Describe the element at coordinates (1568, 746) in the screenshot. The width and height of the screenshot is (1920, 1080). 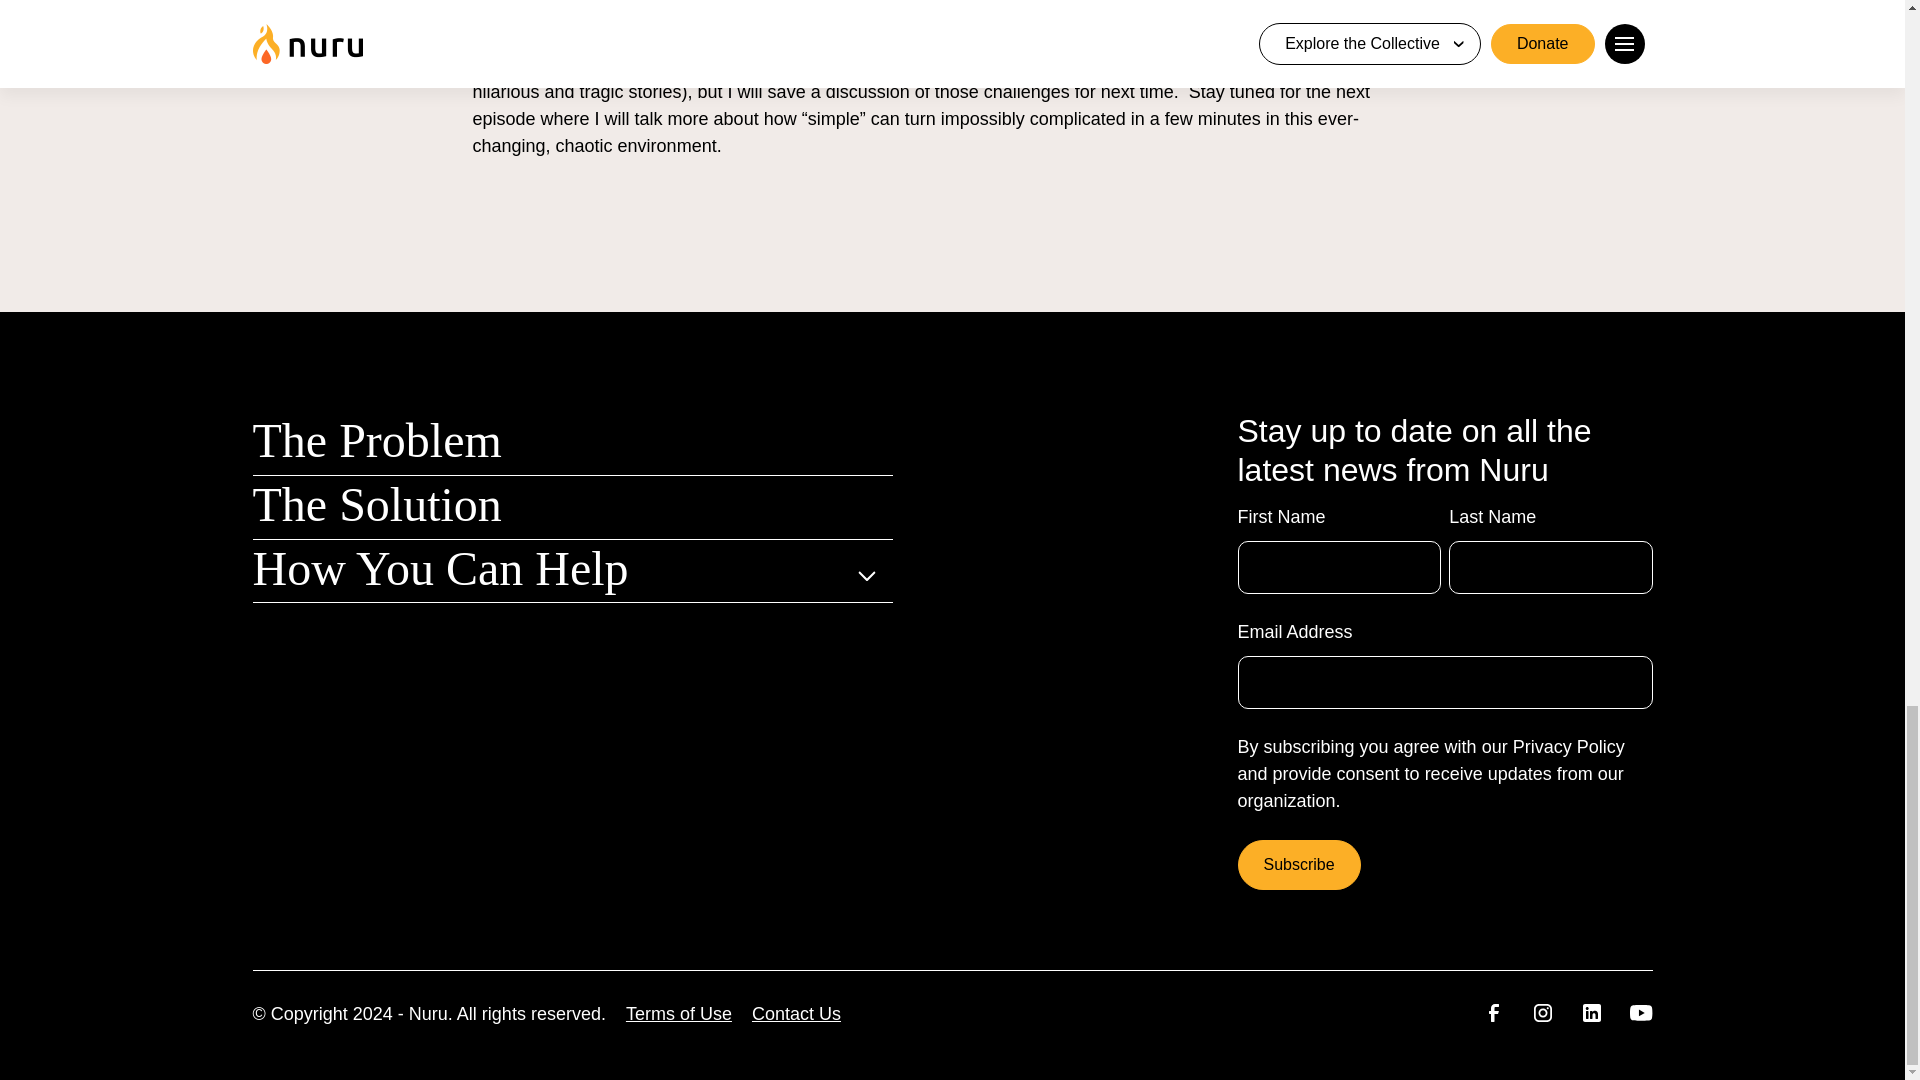
I see `Privacy Policy` at that location.